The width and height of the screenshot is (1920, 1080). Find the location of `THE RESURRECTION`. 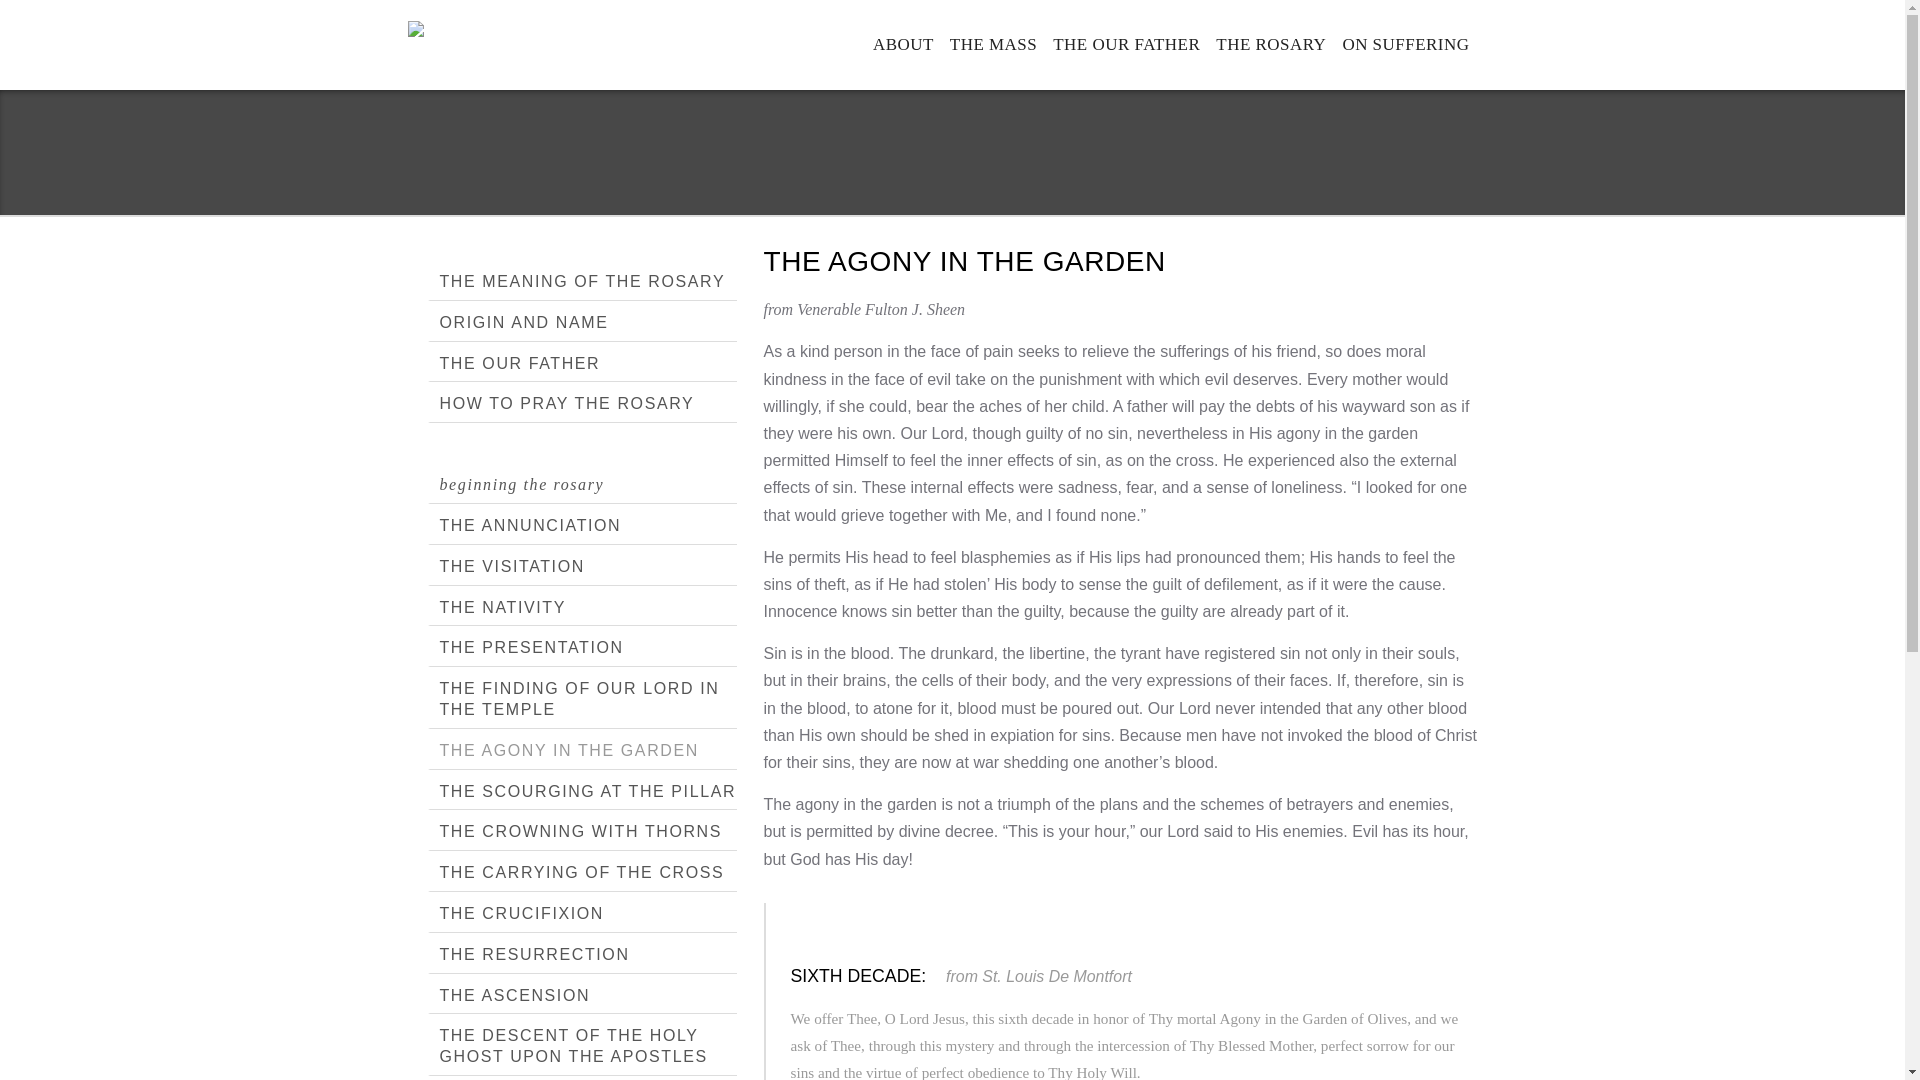

THE RESURRECTION is located at coordinates (582, 956).